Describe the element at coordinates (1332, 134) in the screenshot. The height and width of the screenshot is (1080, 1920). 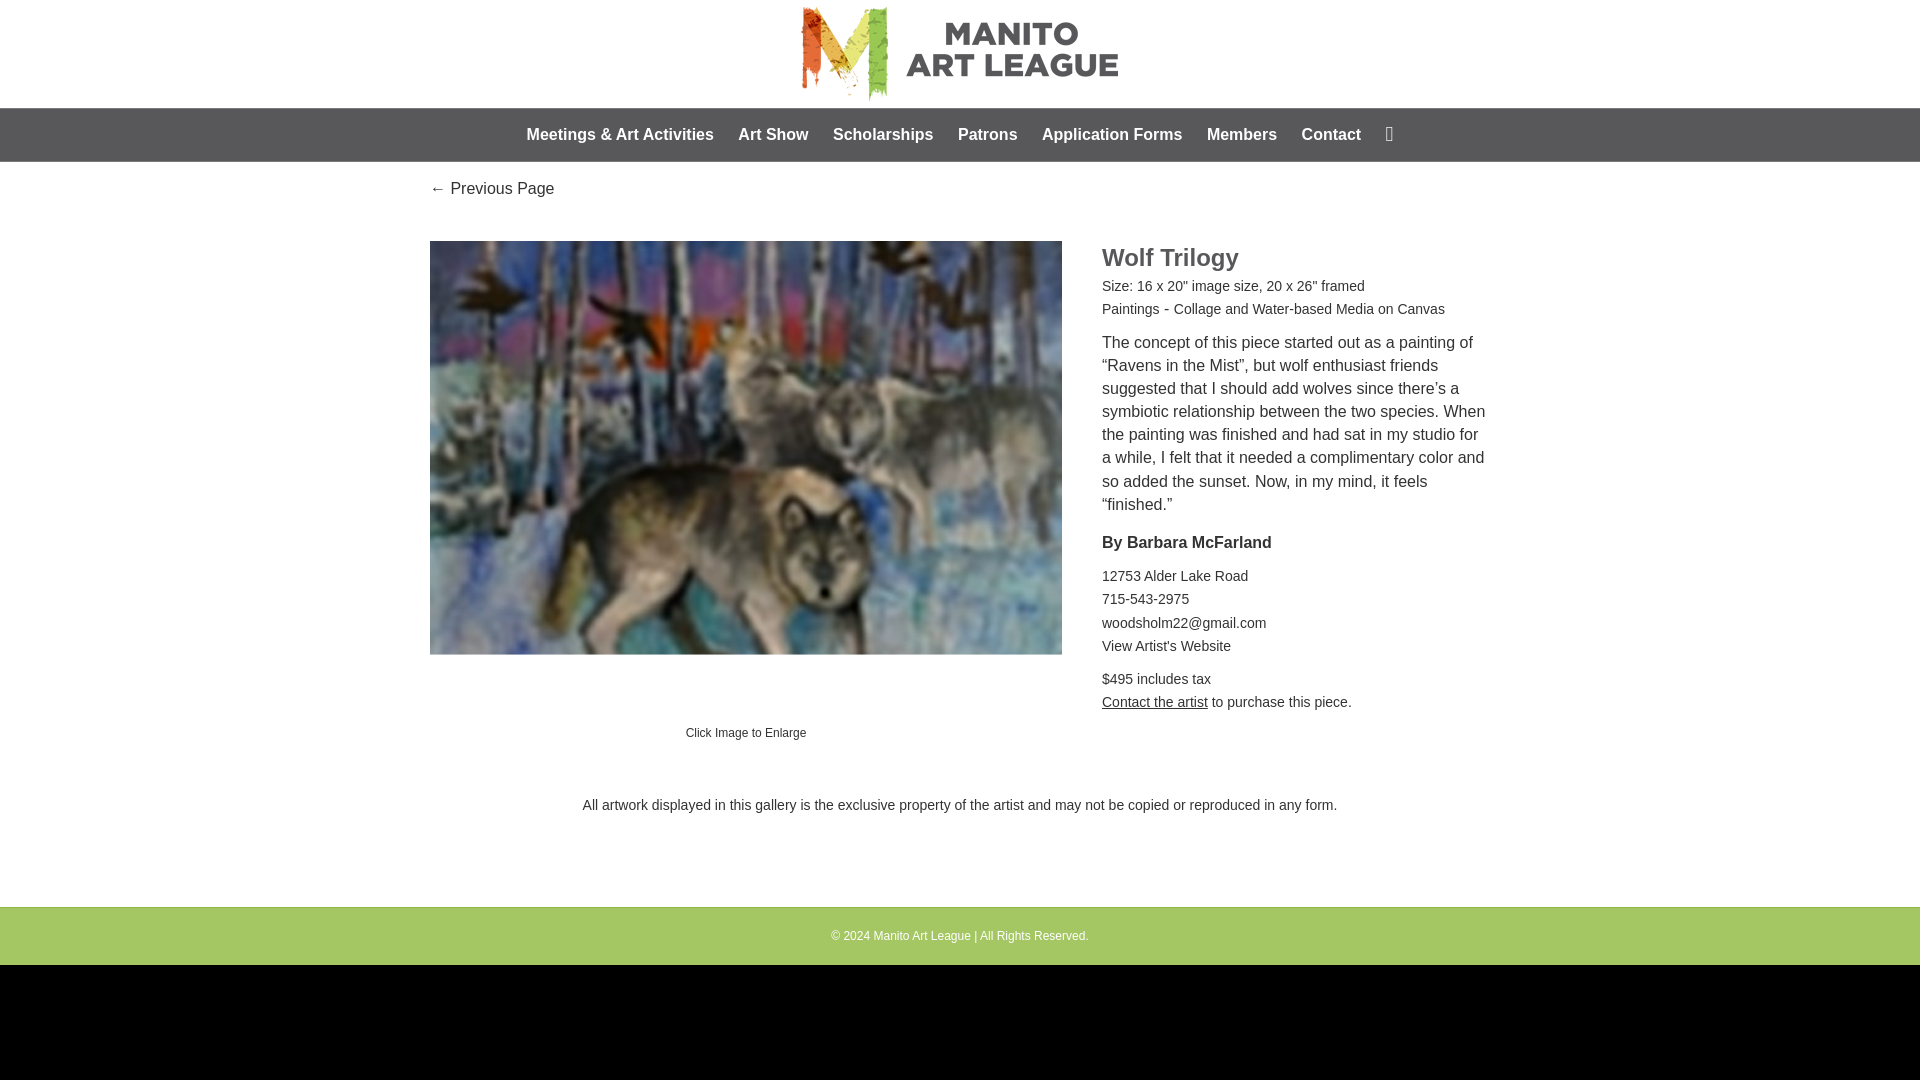
I see `Contact` at that location.